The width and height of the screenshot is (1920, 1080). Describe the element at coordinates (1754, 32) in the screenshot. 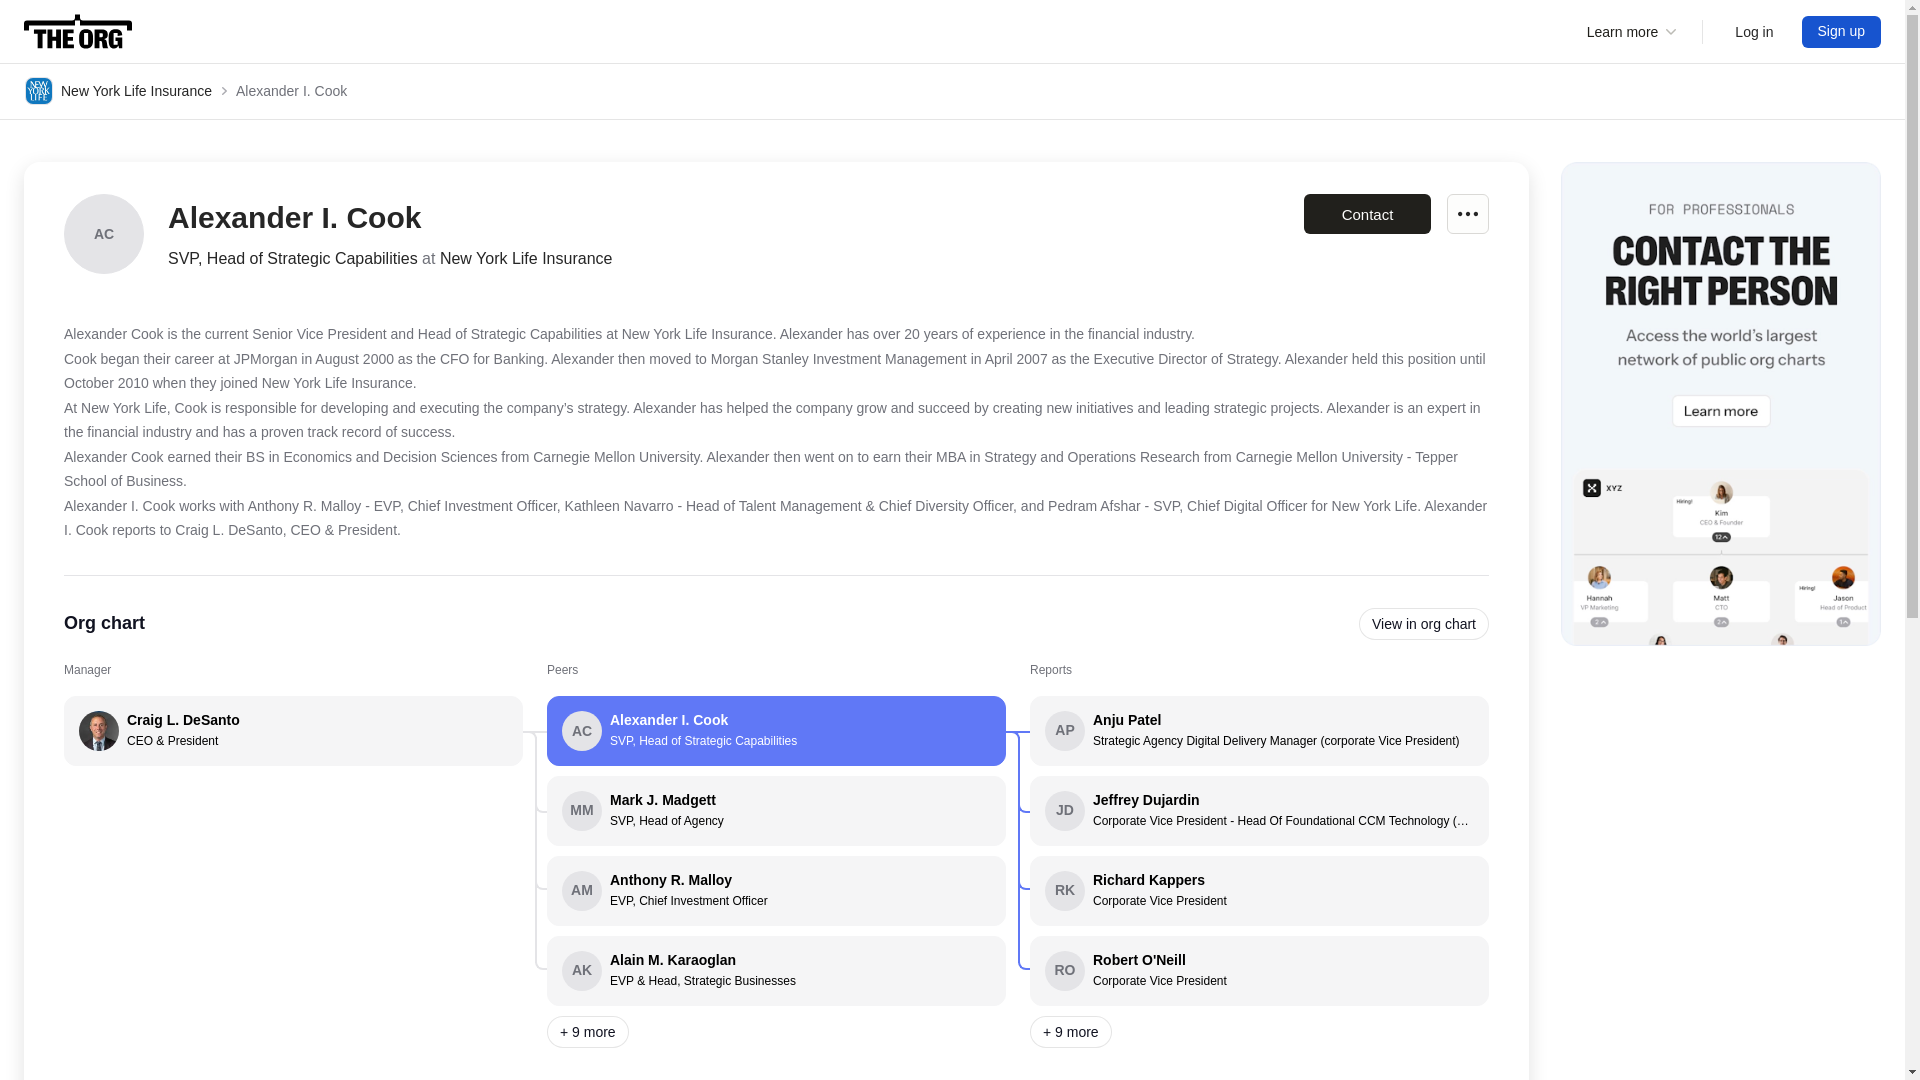

I see `View in org chart` at that location.